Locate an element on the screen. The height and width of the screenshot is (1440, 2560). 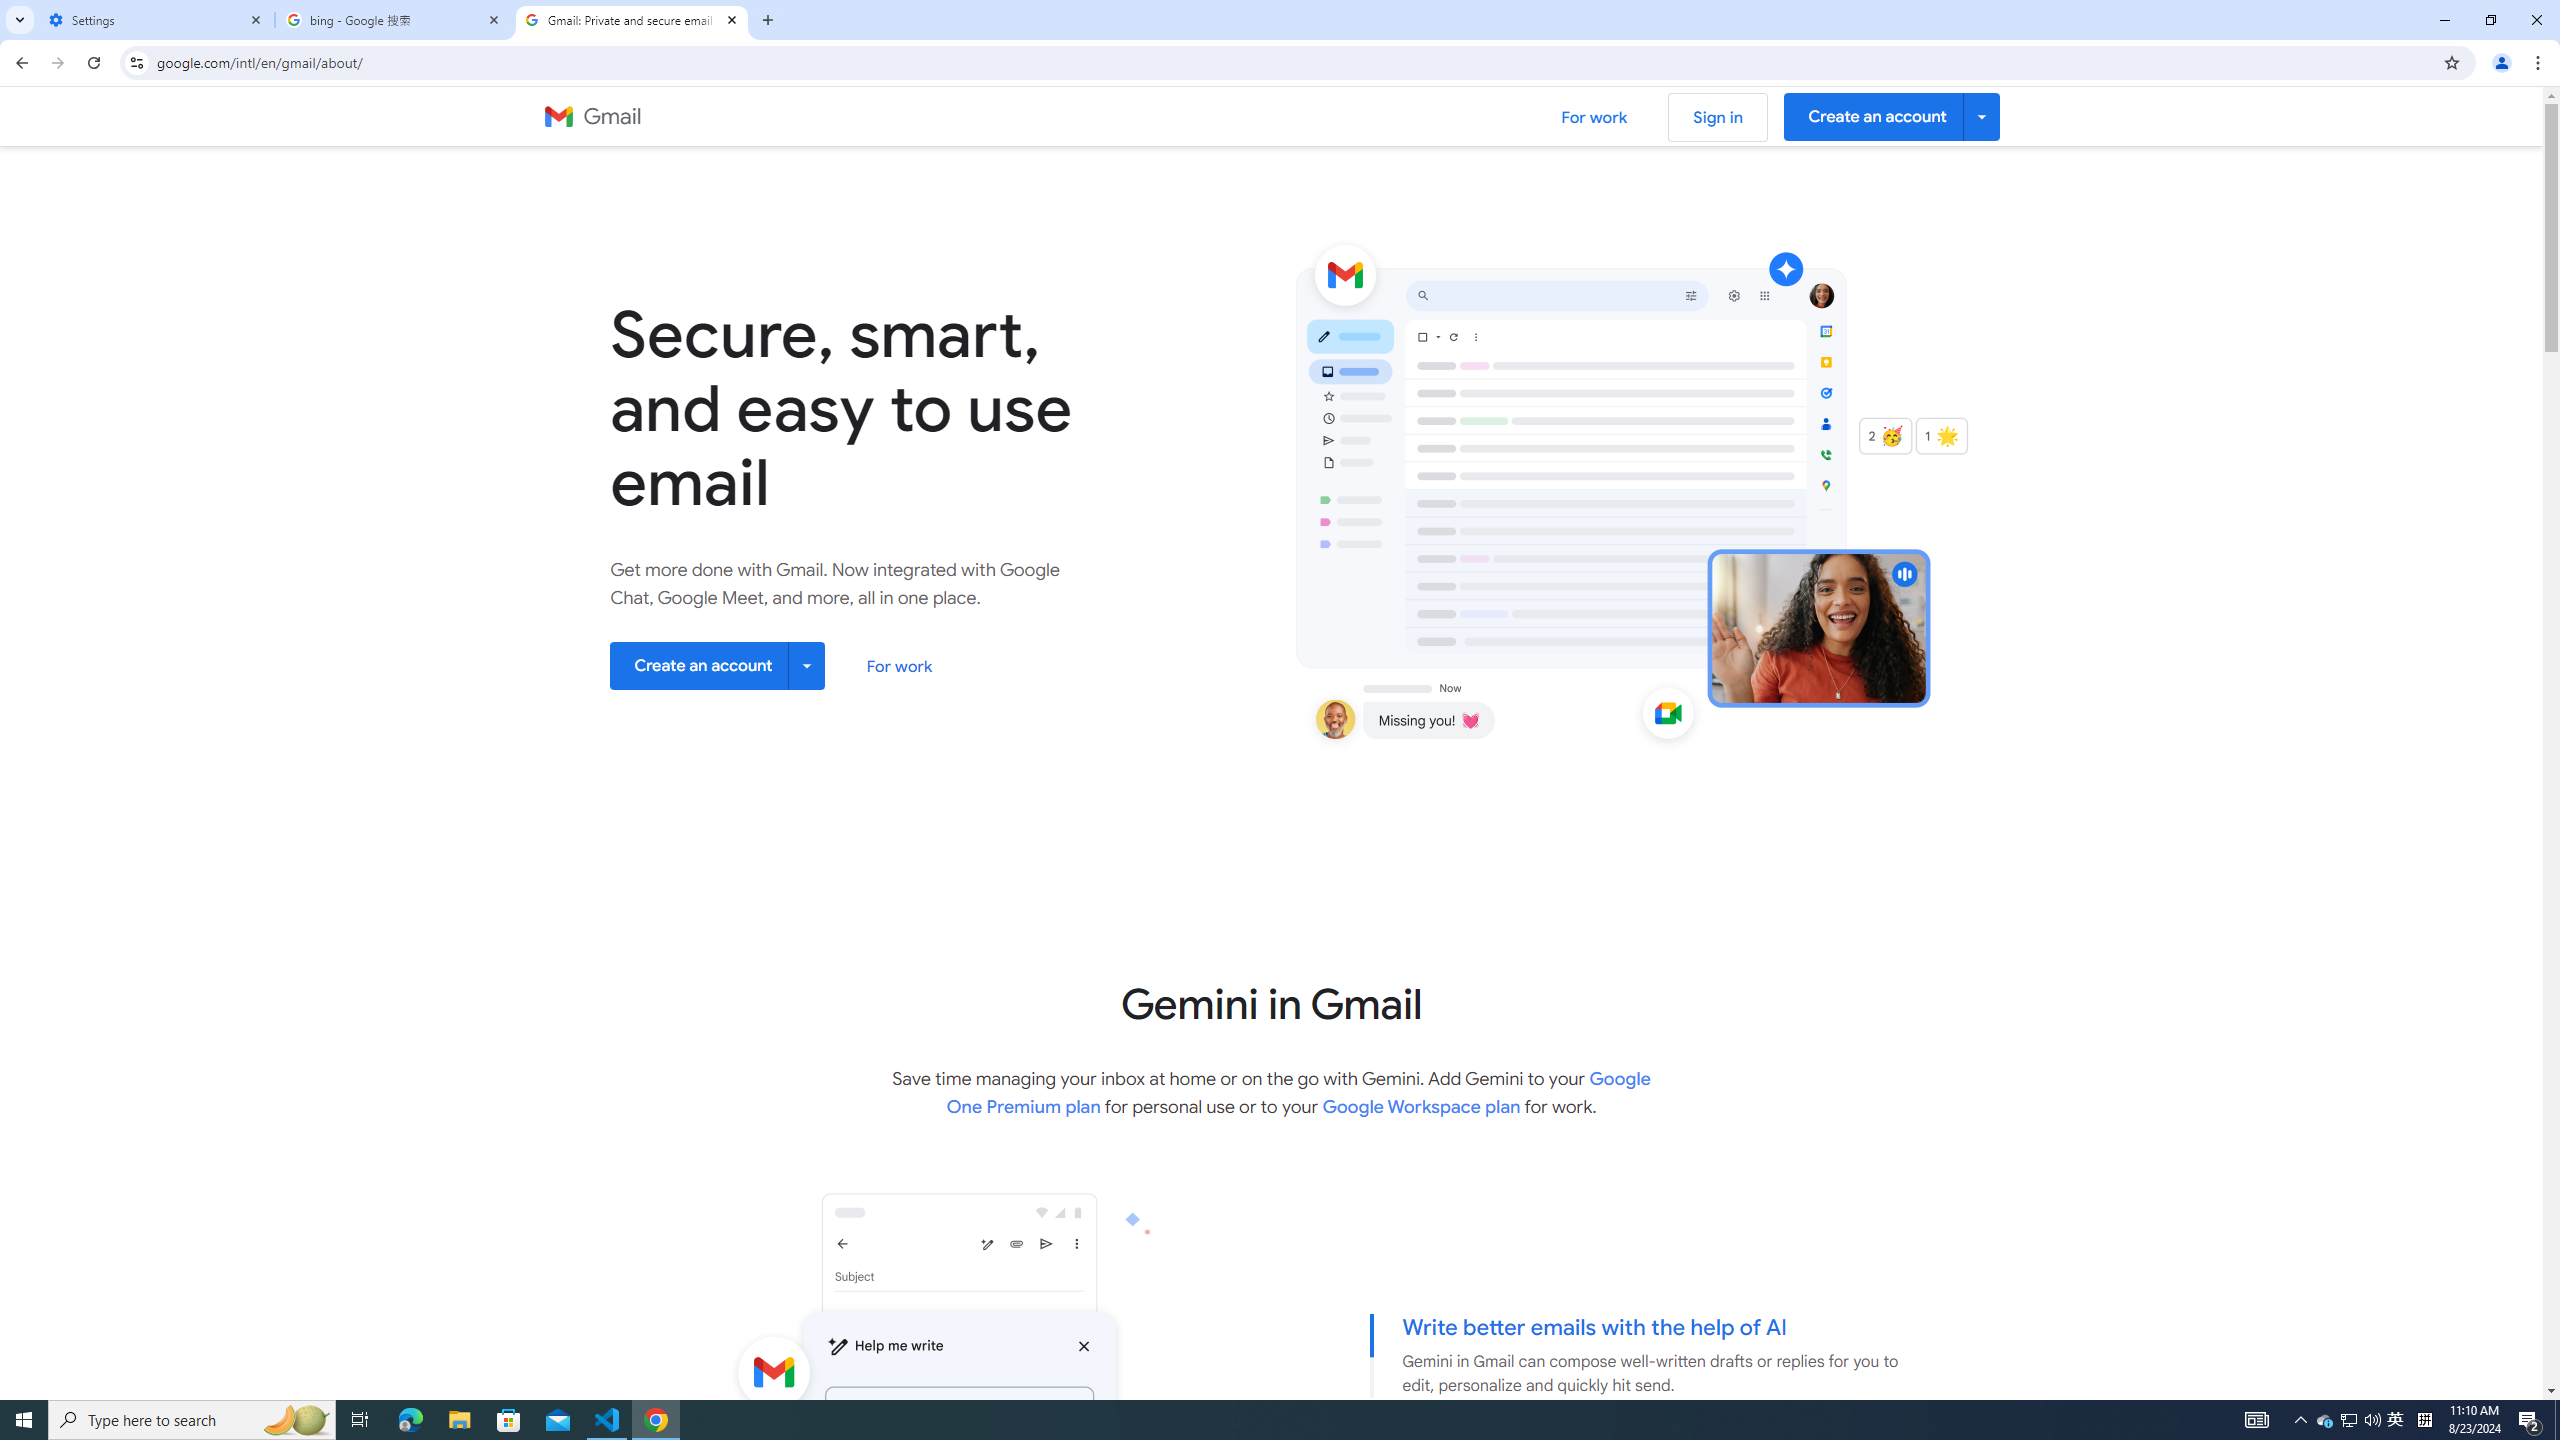
Settings is located at coordinates (156, 20).